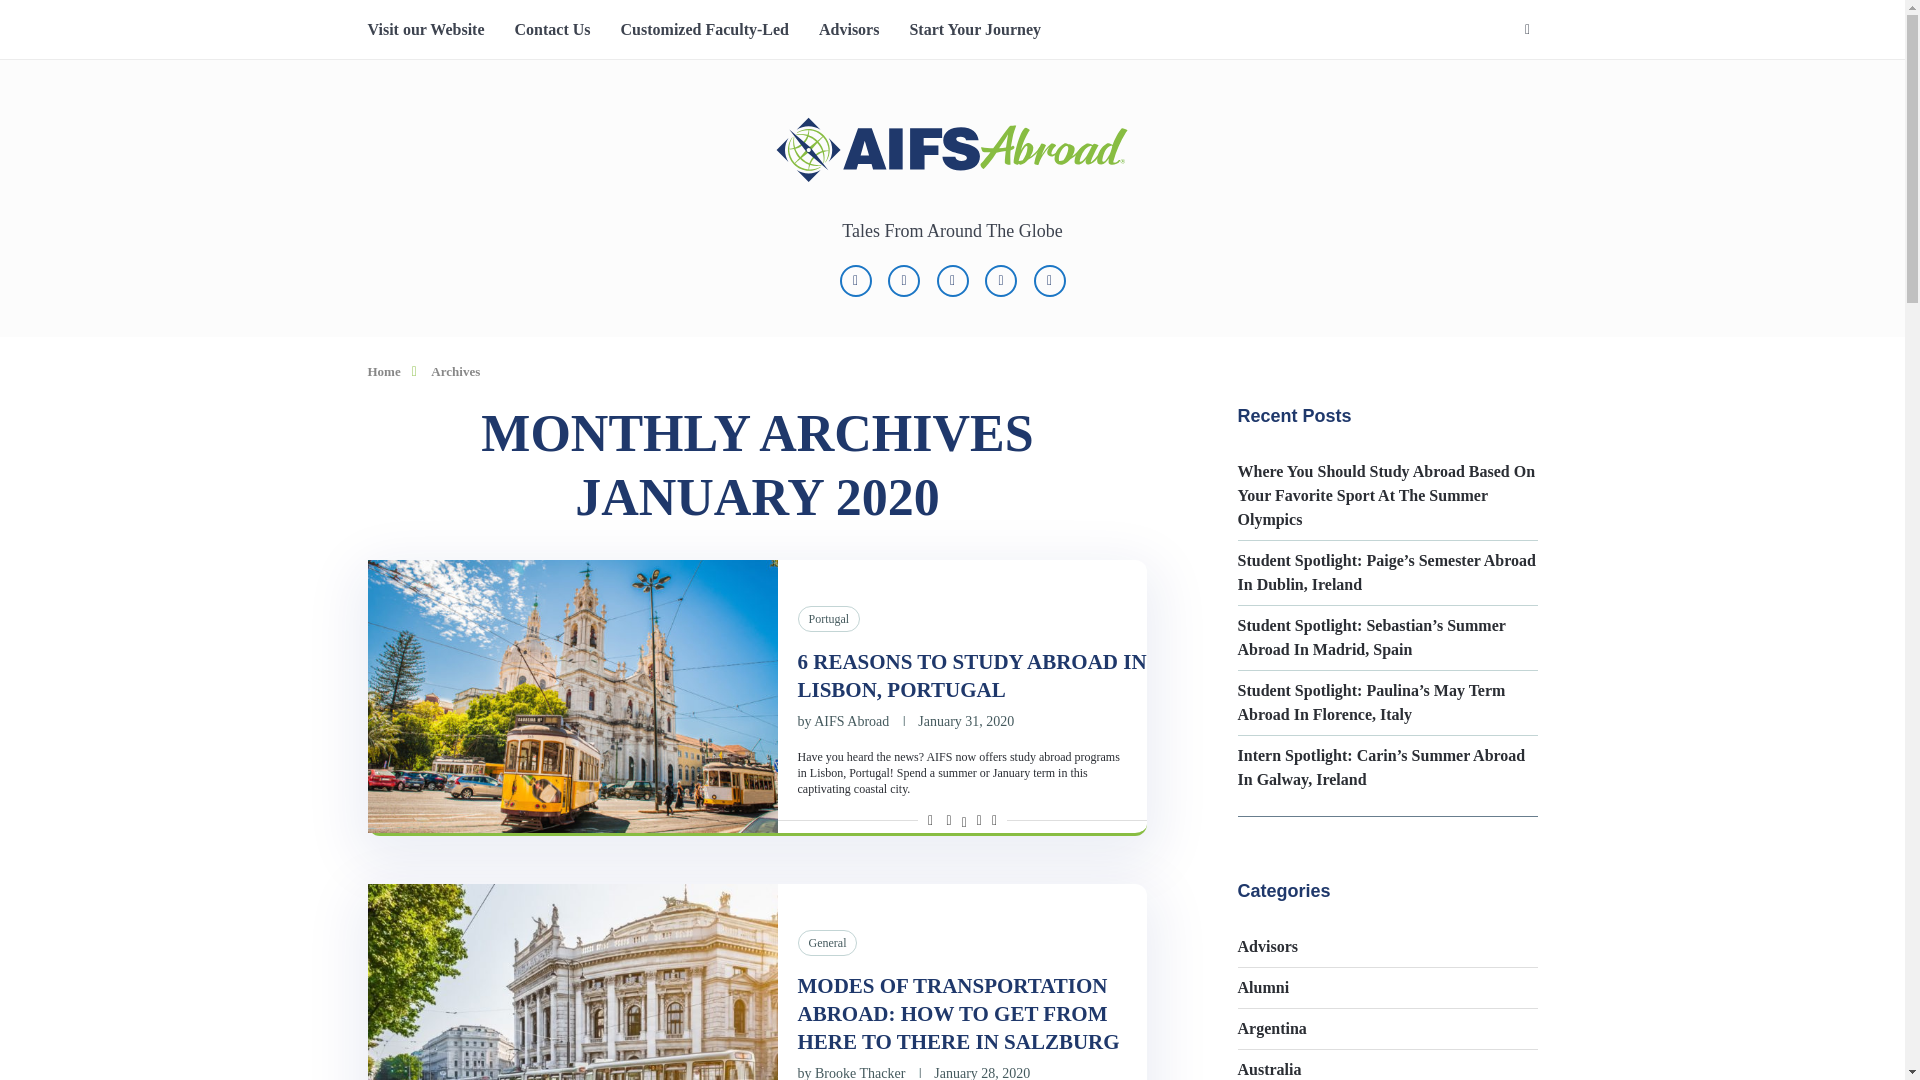 Image resolution: width=1920 pixels, height=1080 pixels. What do you see at coordinates (426, 30) in the screenshot?
I see `Visit our Website` at bounding box center [426, 30].